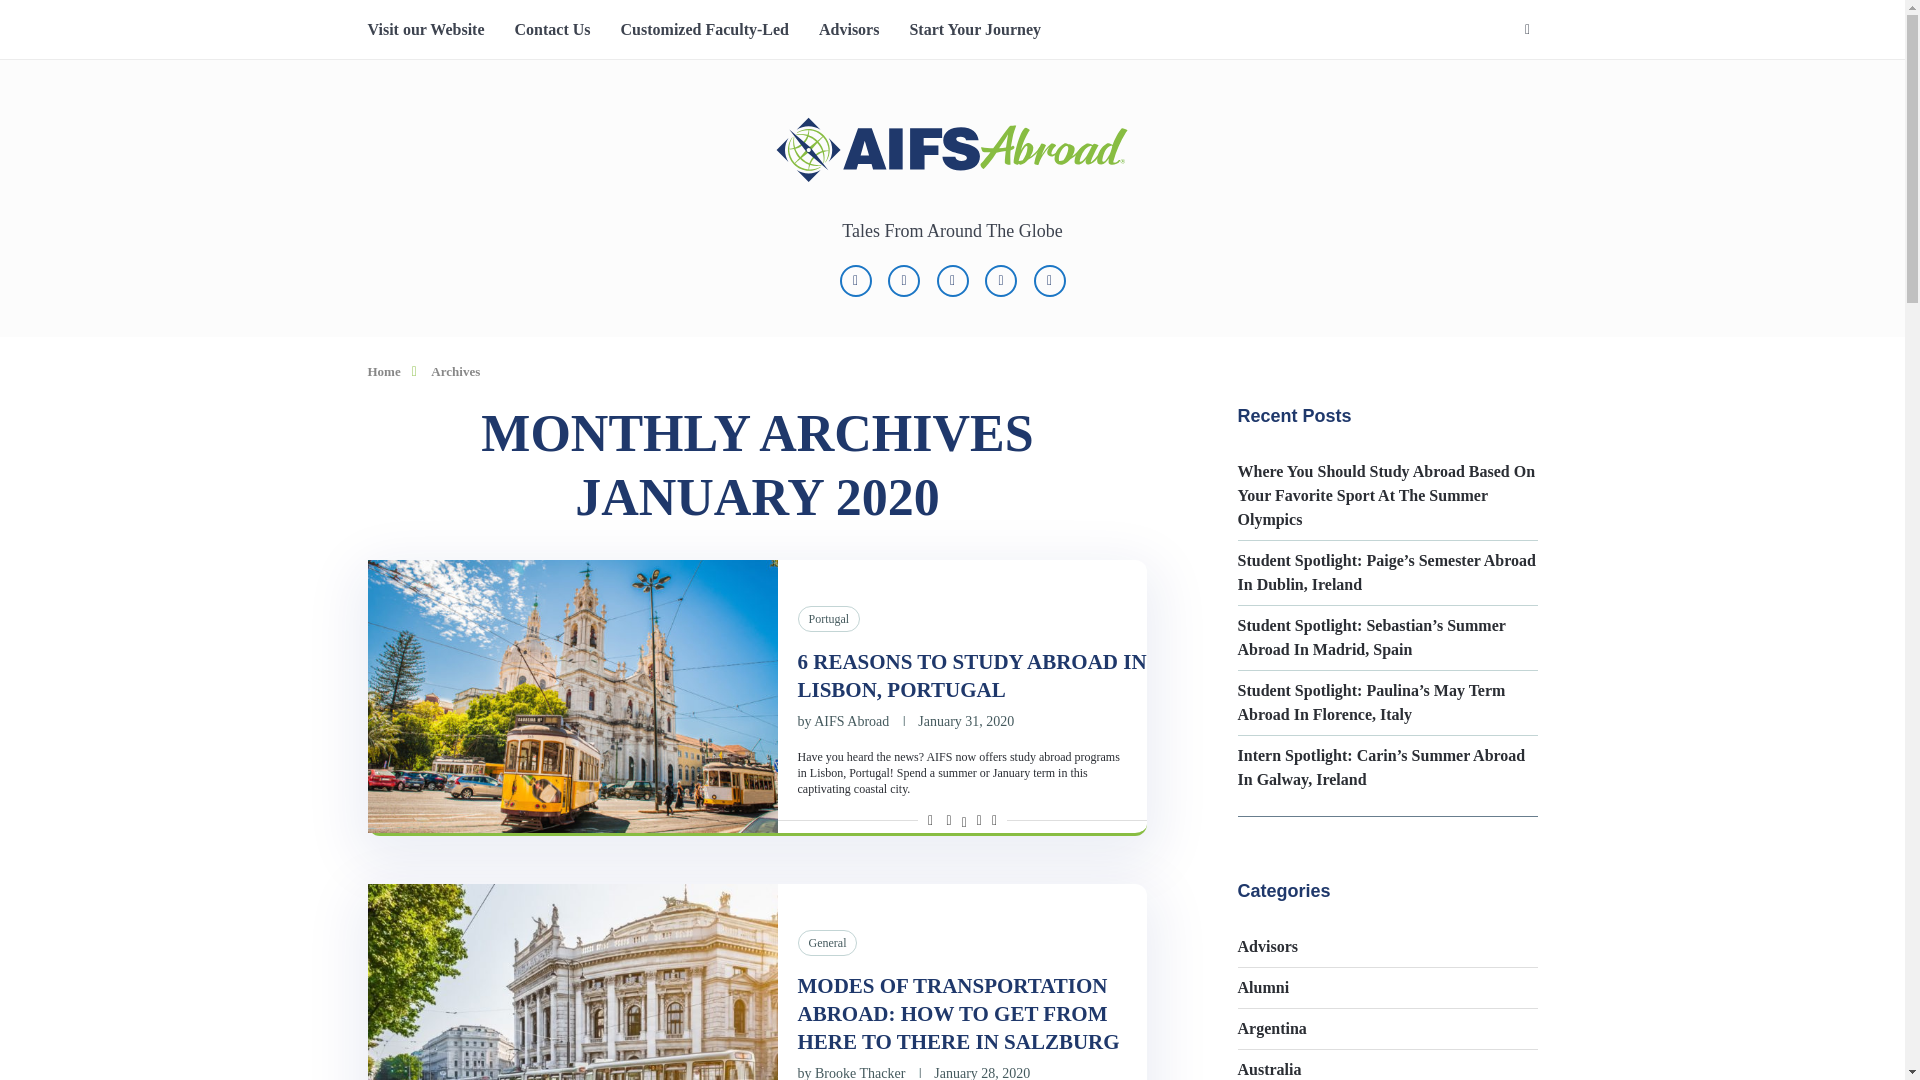 Image resolution: width=1920 pixels, height=1080 pixels. What do you see at coordinates (426, 30) in the screenshot?
I see `Visit our Website` at bounding box center [426, 30].